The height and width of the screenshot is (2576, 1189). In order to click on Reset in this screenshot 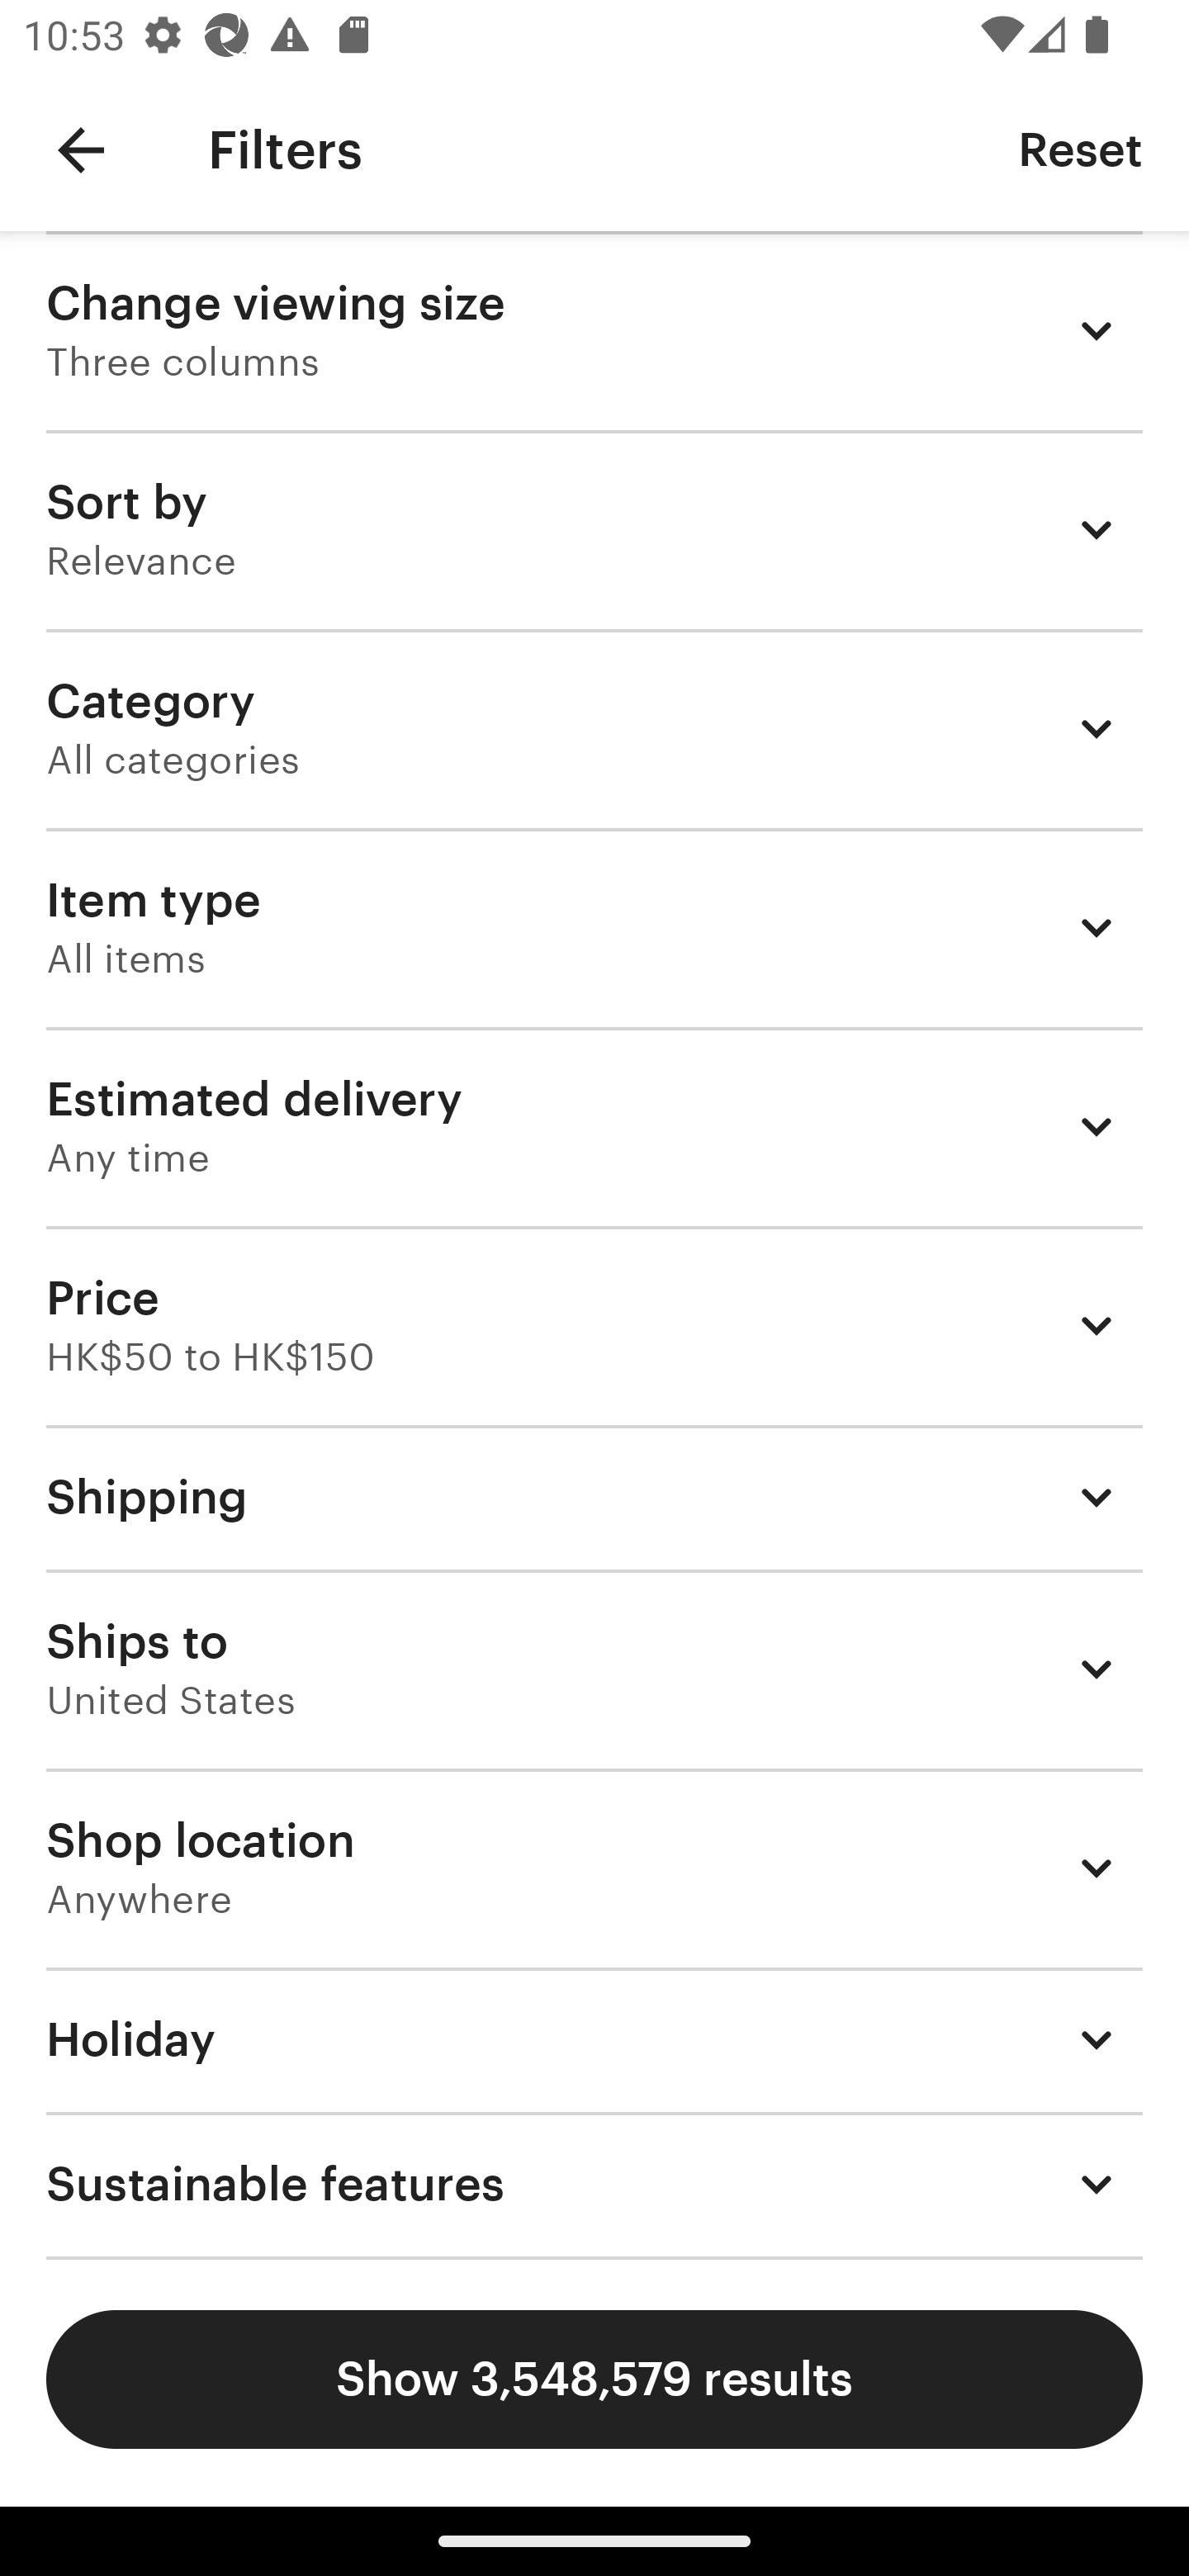, I will do `click(1080, 149)`.